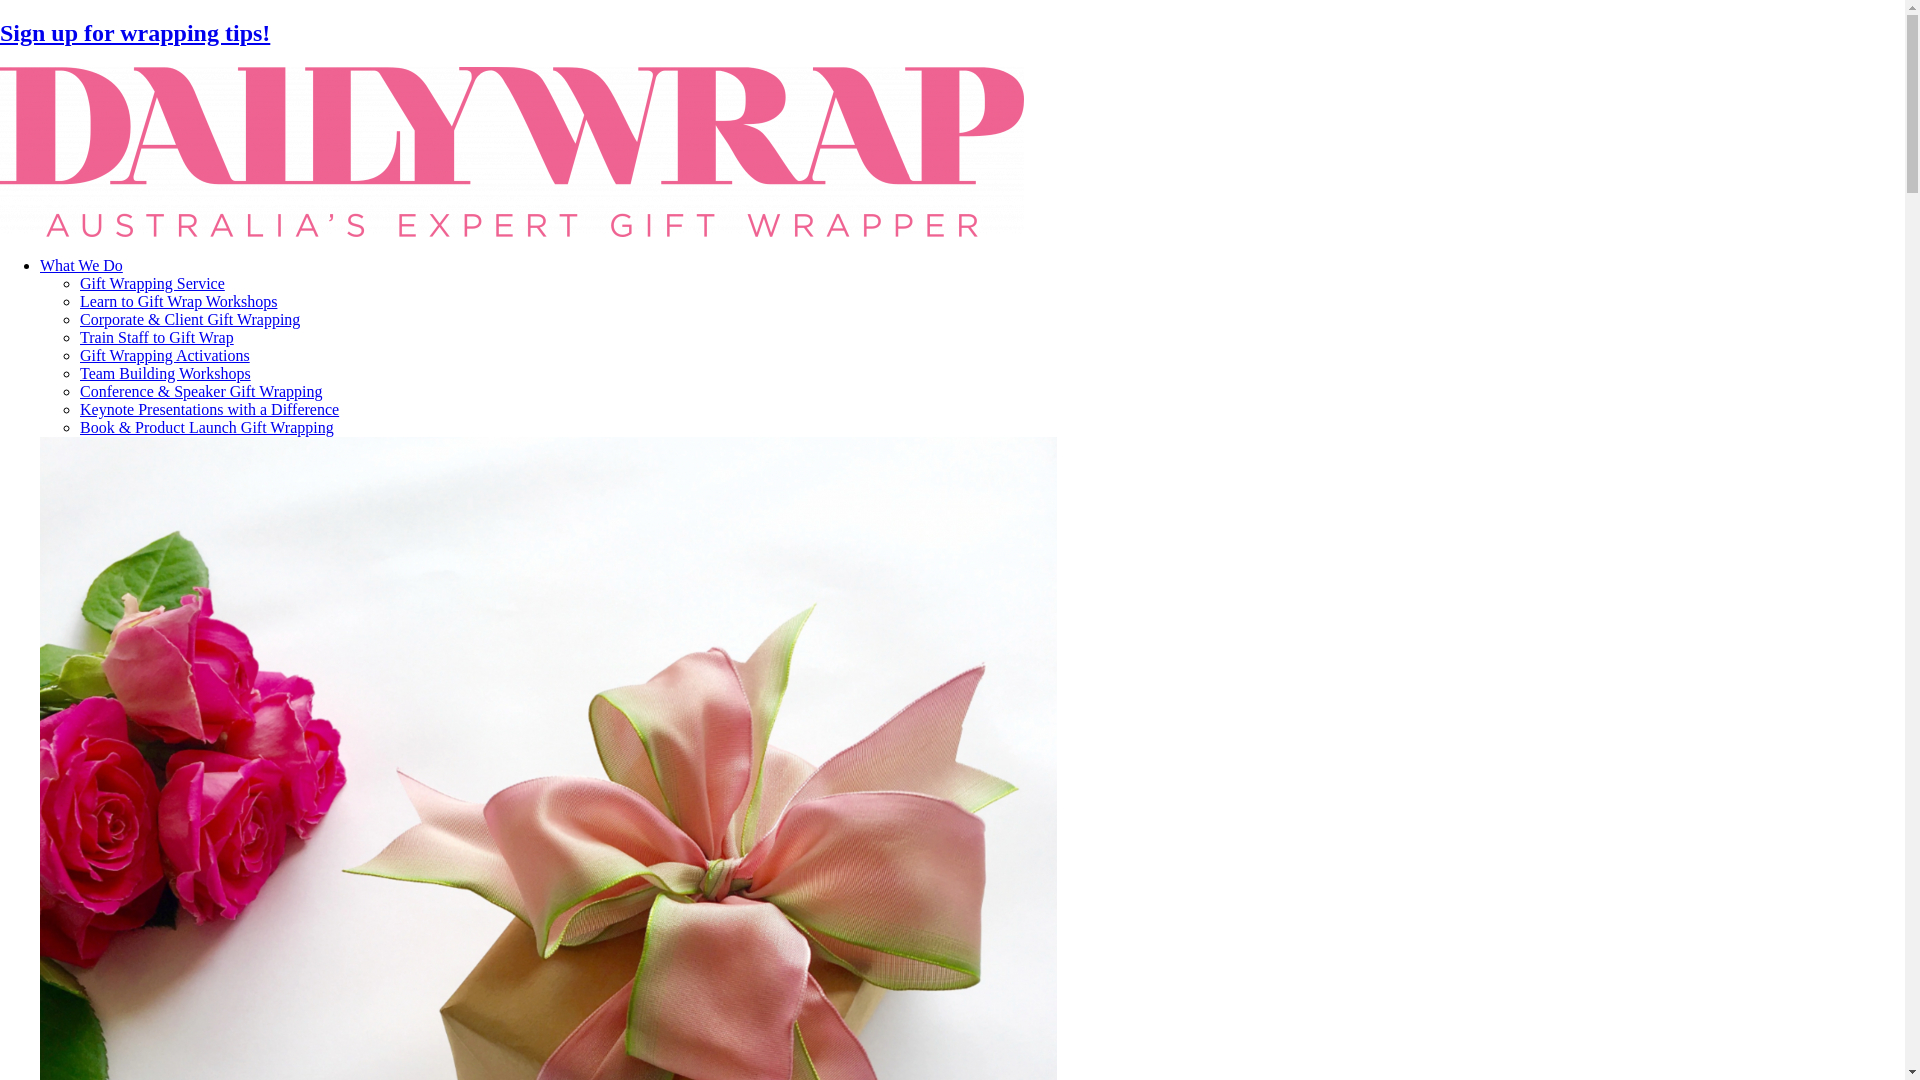 The width and height of the screenshot is (1920, 1080). I want to click on Team Building Workshops, so click(166, 374).